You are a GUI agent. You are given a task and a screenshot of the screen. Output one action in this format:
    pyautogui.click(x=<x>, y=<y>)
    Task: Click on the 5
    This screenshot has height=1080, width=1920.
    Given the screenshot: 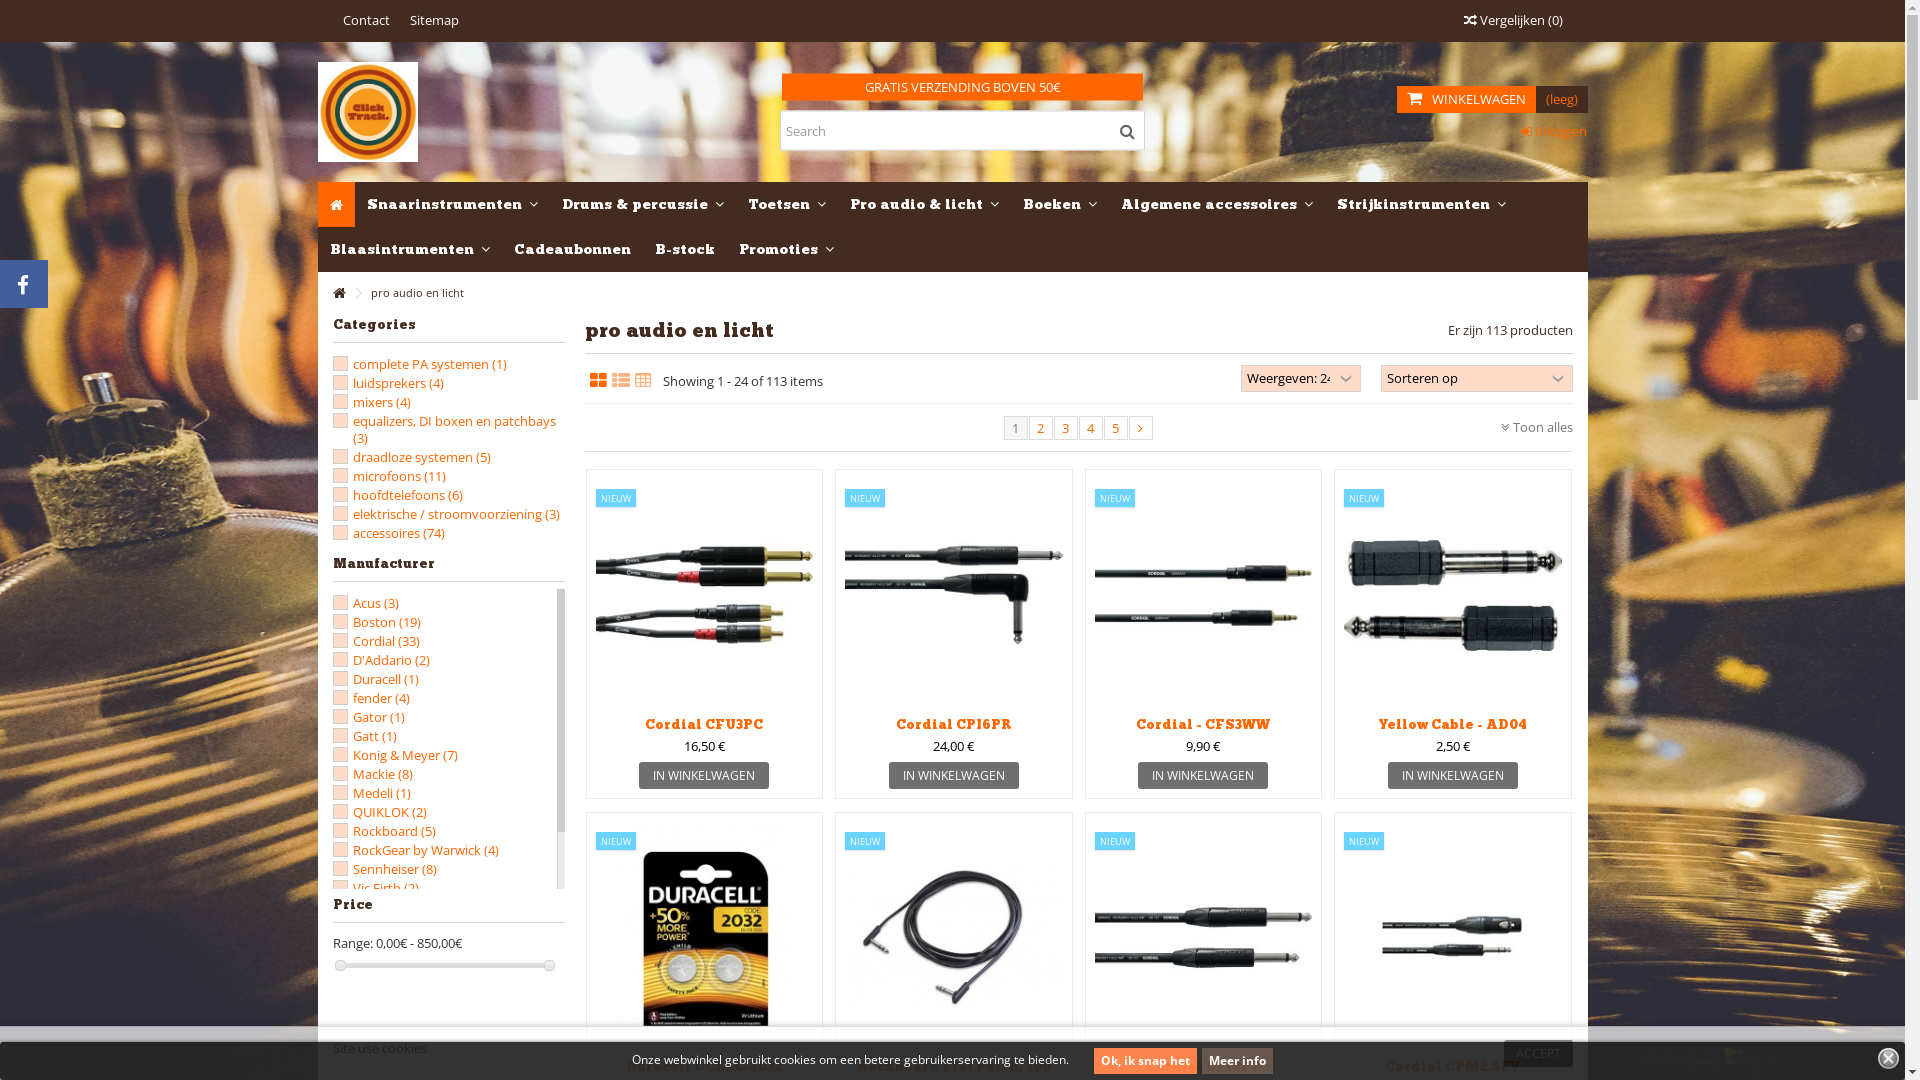 What is the action you would take?
    pyautogui.click(x=1116, y=428)
    